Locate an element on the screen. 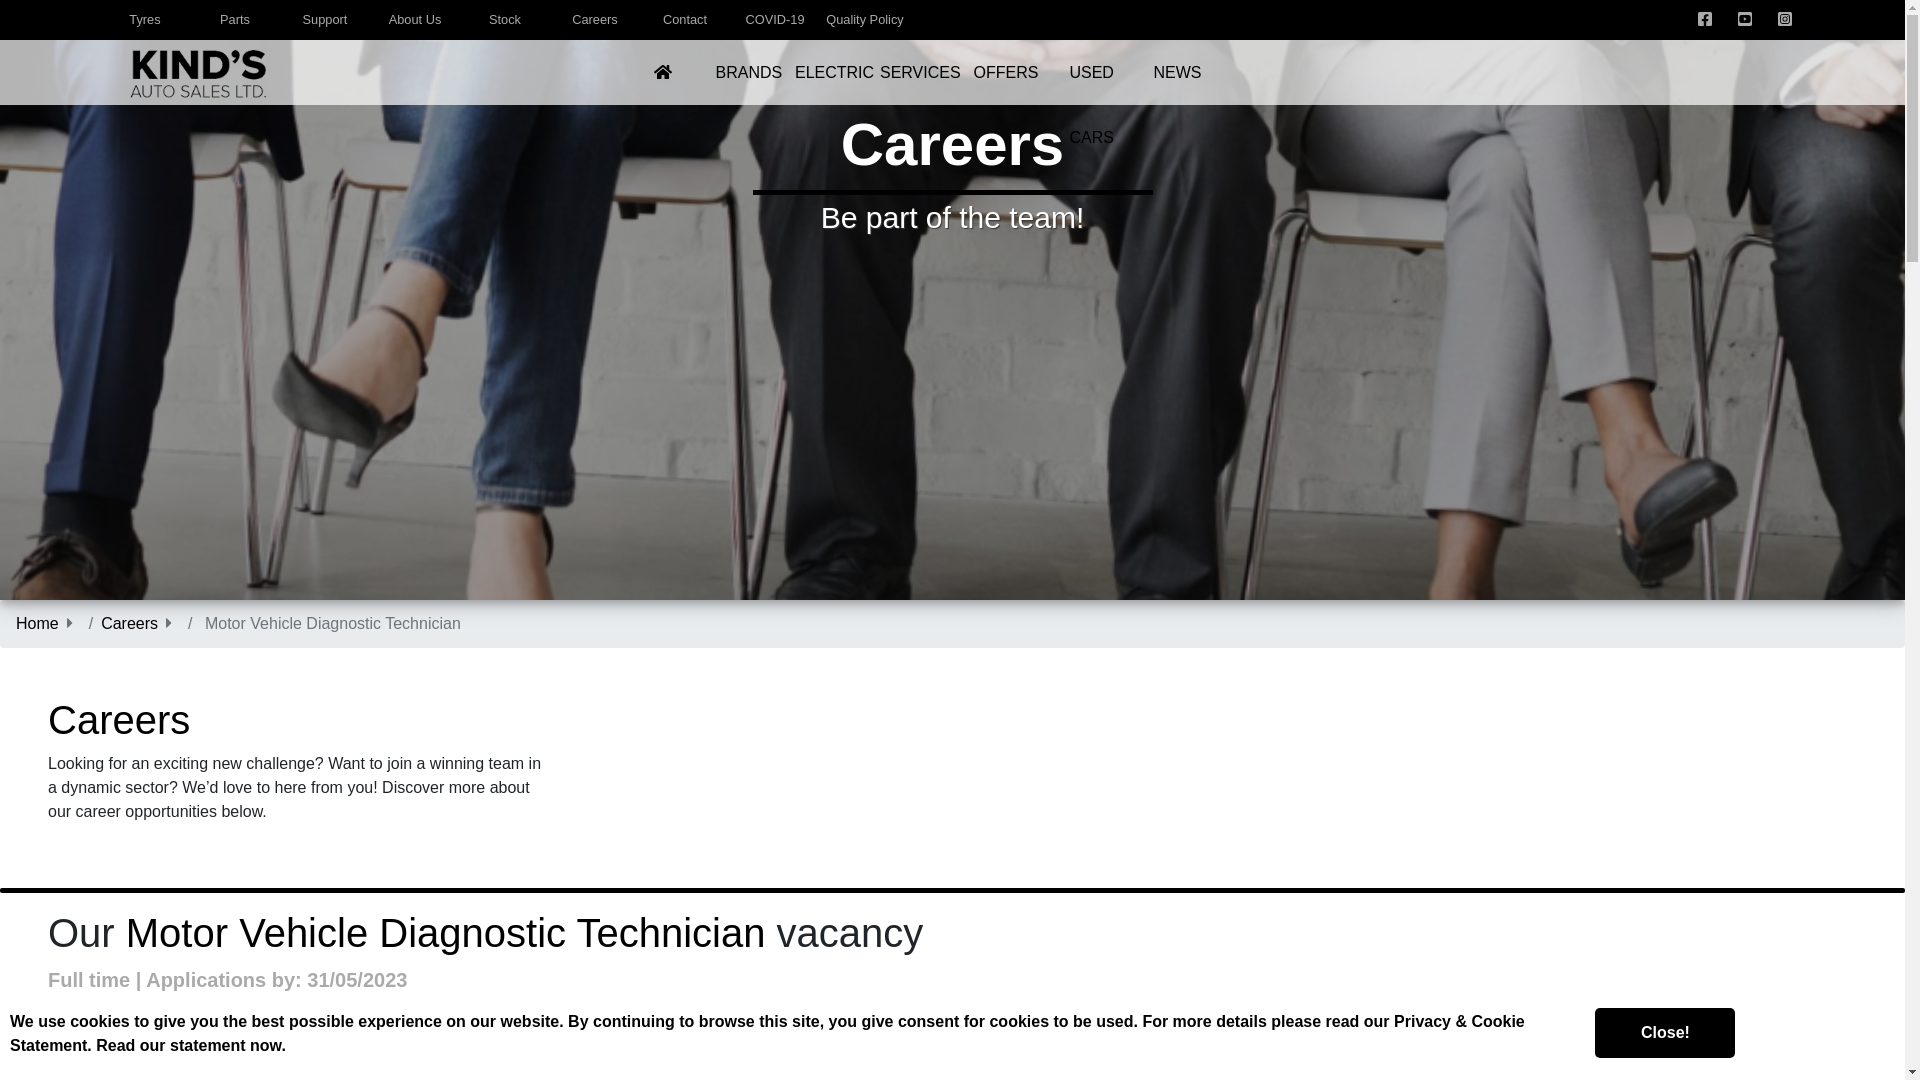 The width and height of the screenshot is (1920, 1080). Contact is located at coordinates (684, 19).